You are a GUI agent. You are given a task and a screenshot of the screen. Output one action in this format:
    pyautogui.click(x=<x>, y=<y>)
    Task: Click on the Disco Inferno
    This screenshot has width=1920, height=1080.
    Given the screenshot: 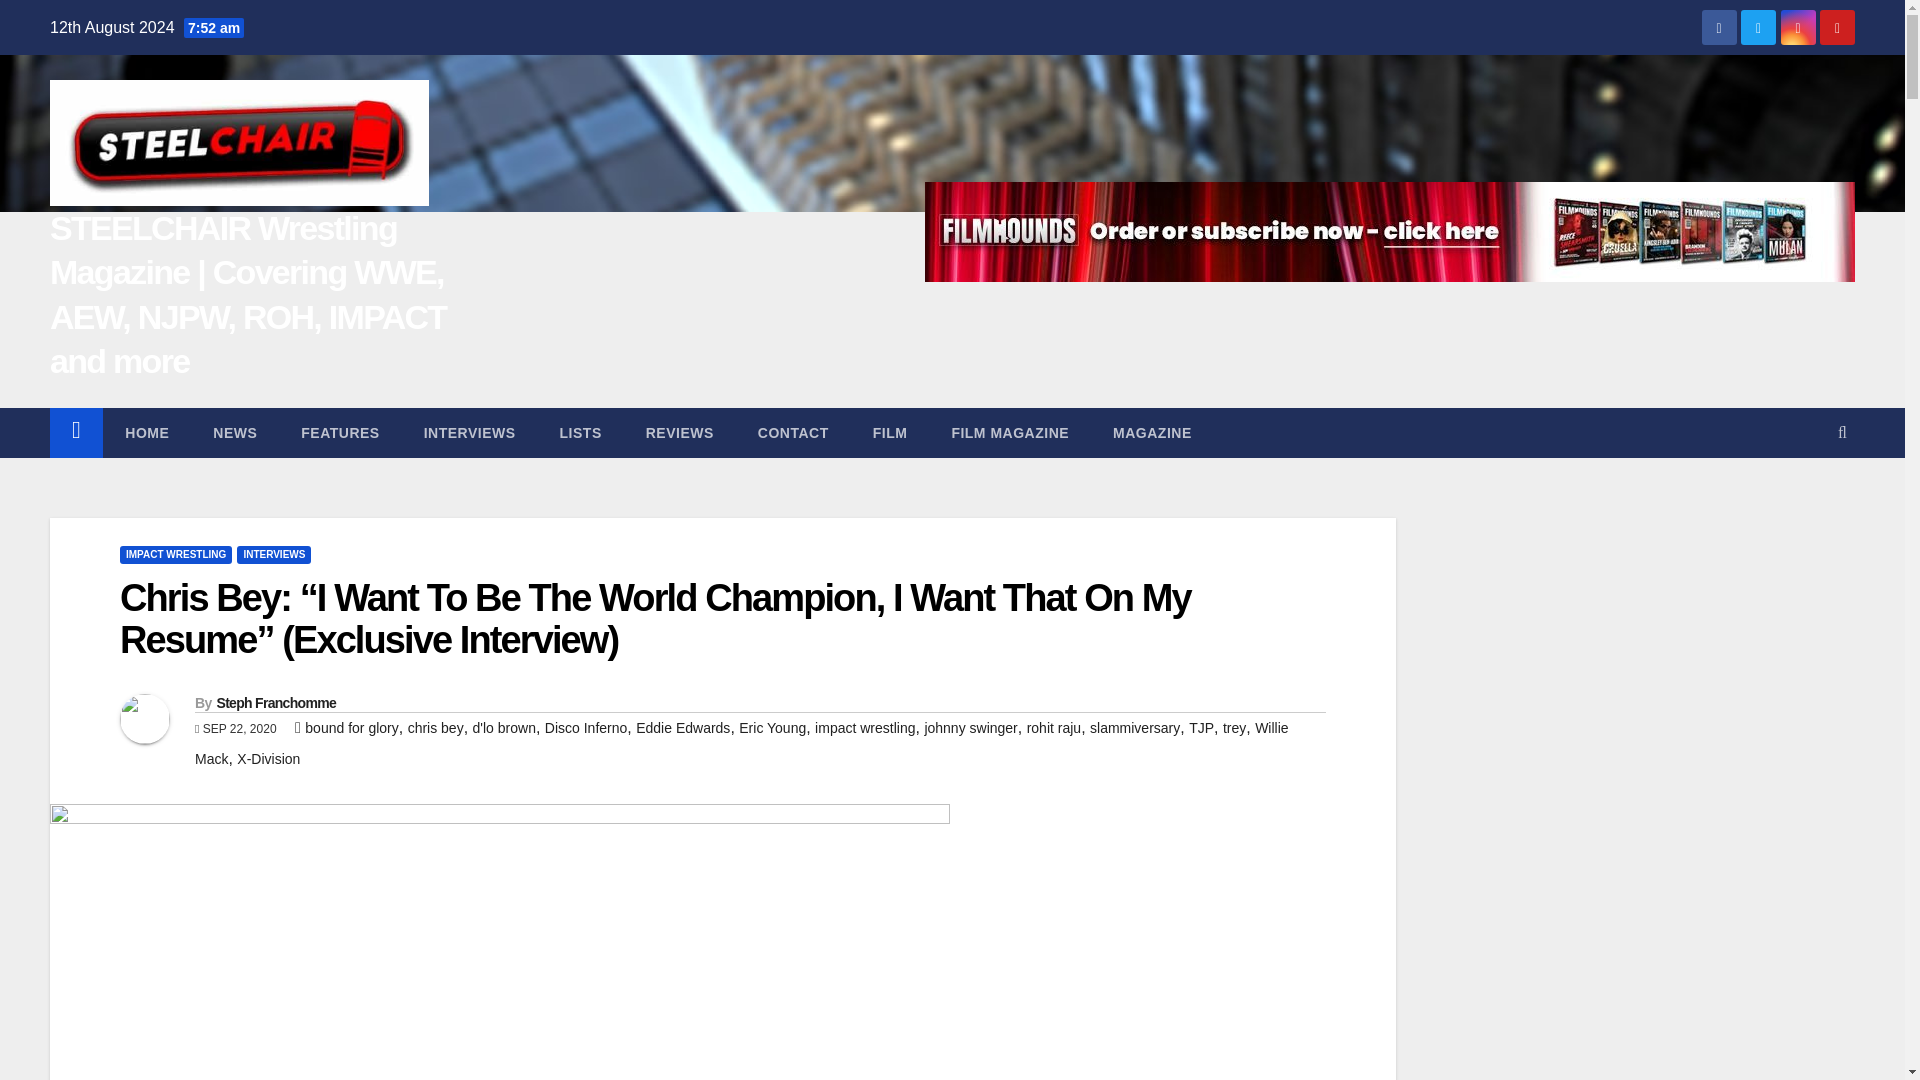 What is the action you would take?
    pyautogui.click(x=586, y=728)
    